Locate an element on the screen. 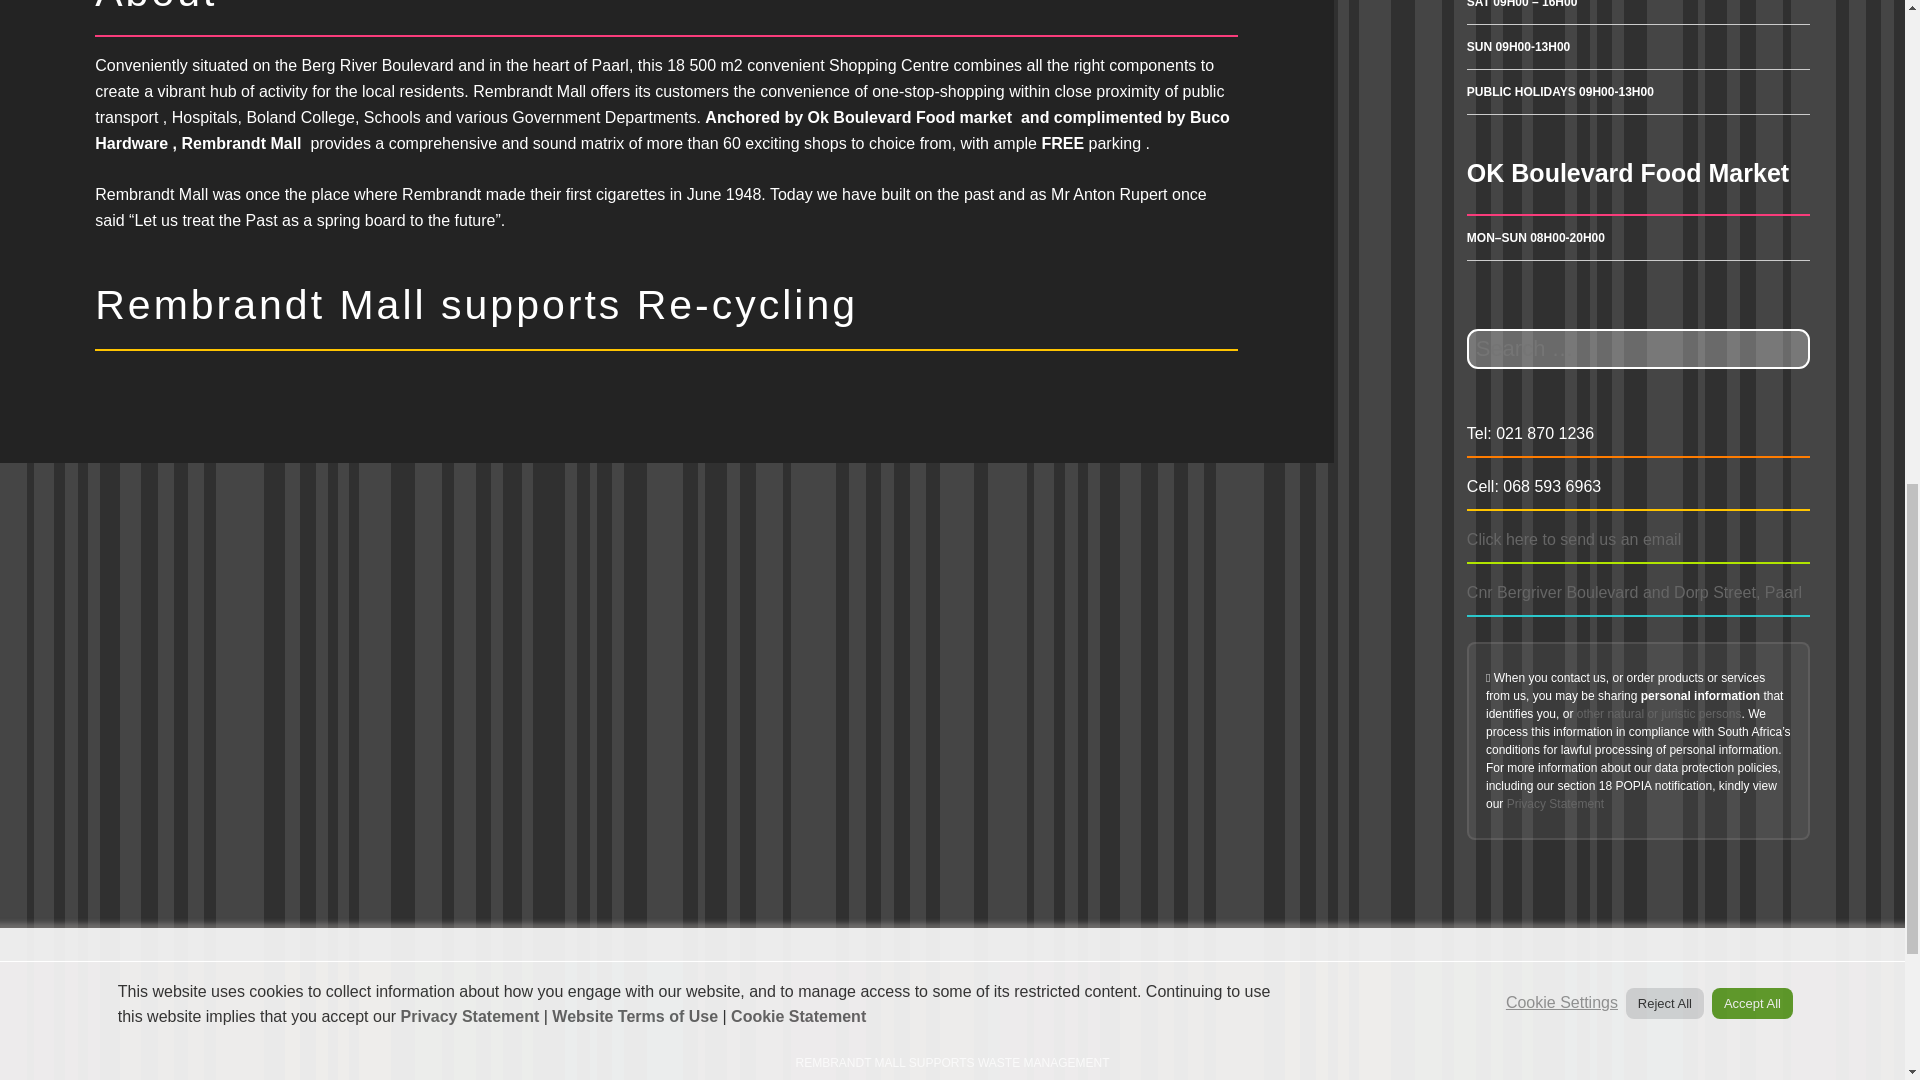 The width and height of the screenshot is (1920, 1080). Click here to send us an email is located at coordinates (1574, 539).